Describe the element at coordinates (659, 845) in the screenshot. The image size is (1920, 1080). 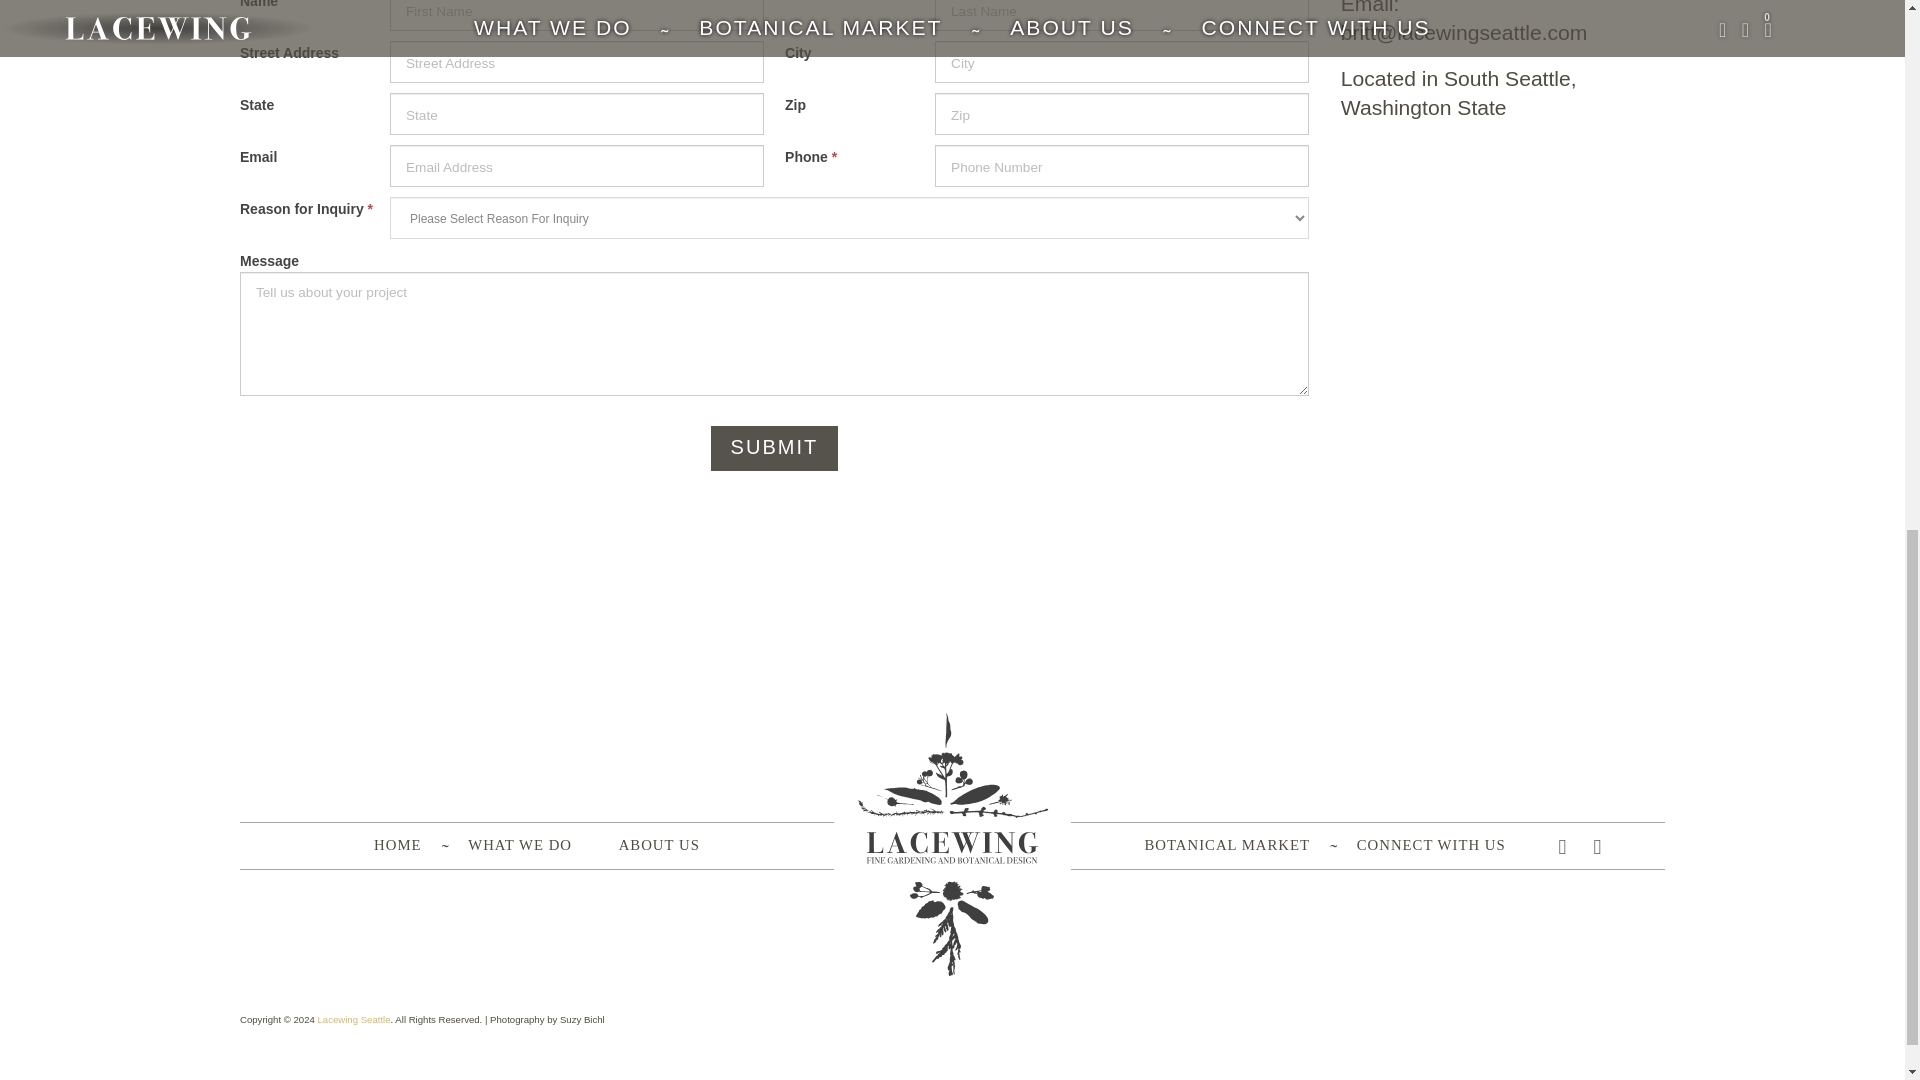
I see `ABOUT US` at that location.